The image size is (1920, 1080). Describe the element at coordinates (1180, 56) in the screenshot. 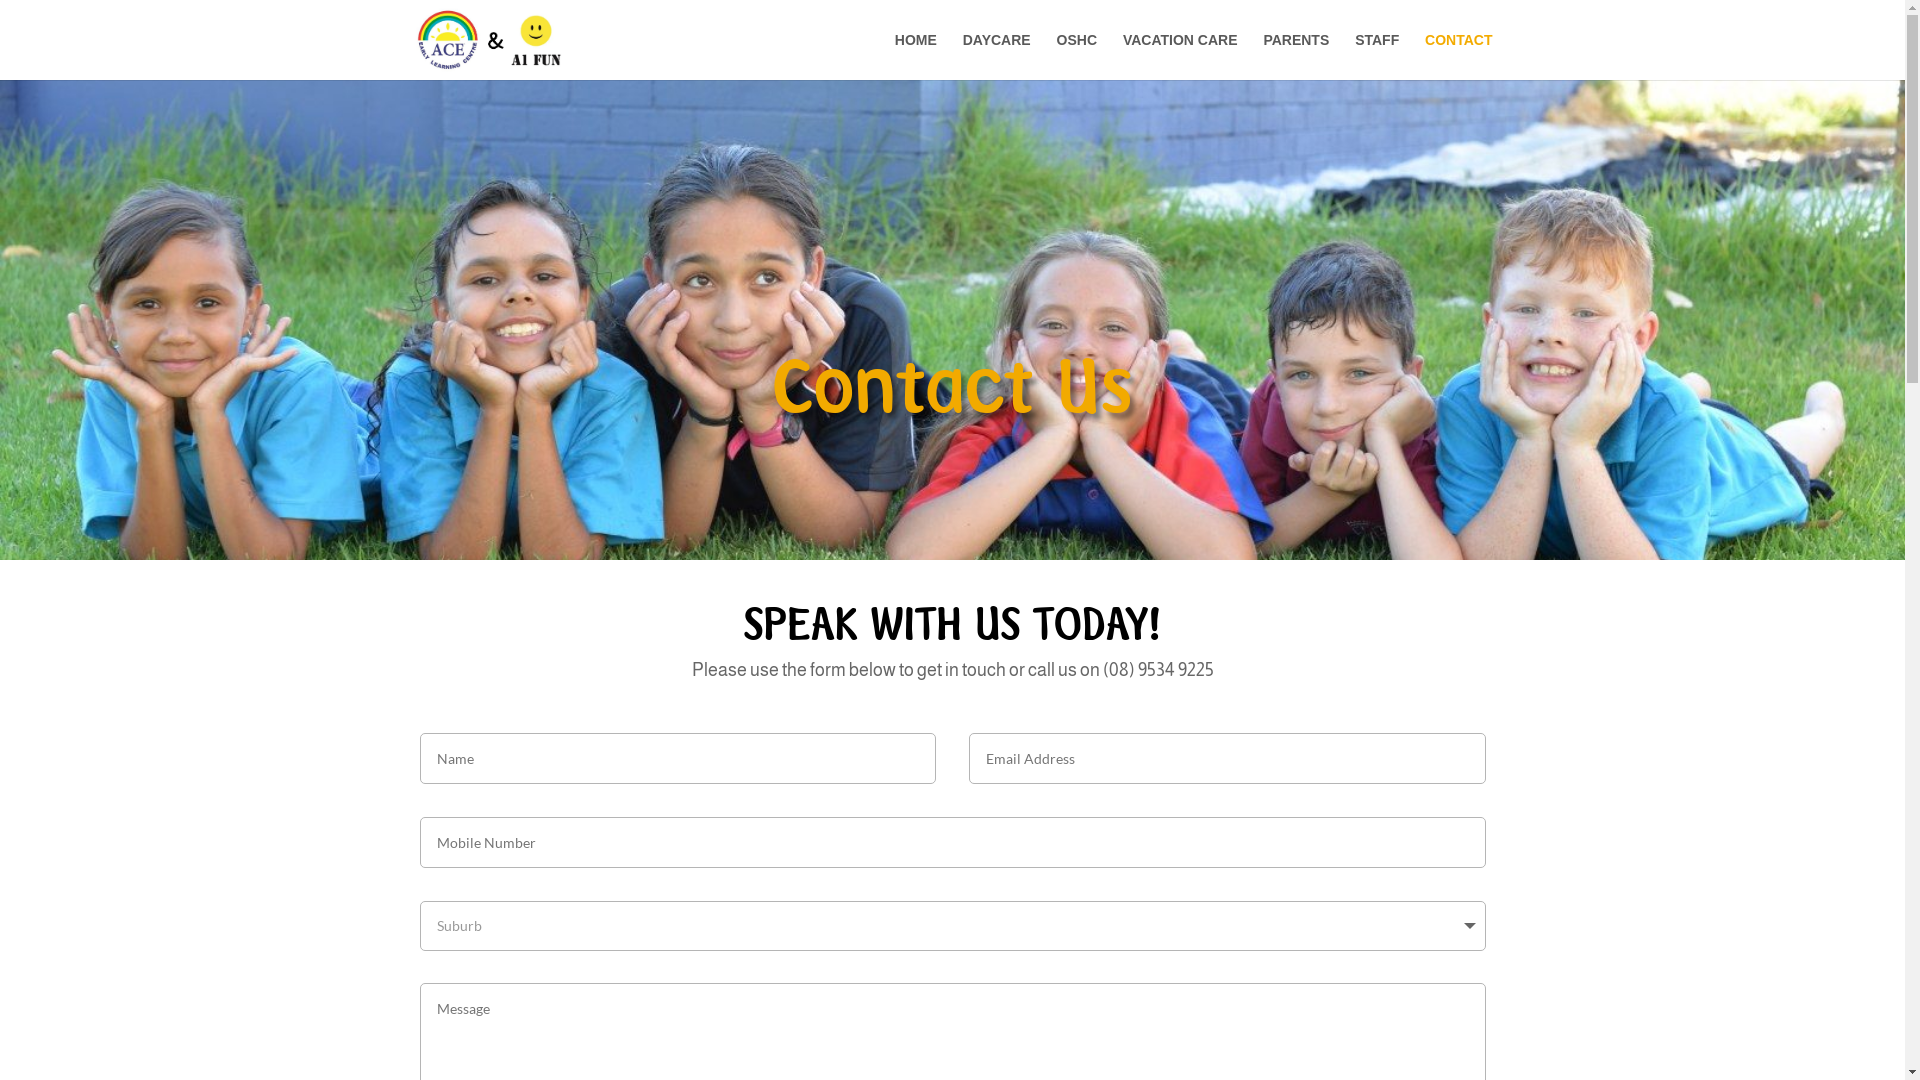

I see `VACATION CARE` at that location.